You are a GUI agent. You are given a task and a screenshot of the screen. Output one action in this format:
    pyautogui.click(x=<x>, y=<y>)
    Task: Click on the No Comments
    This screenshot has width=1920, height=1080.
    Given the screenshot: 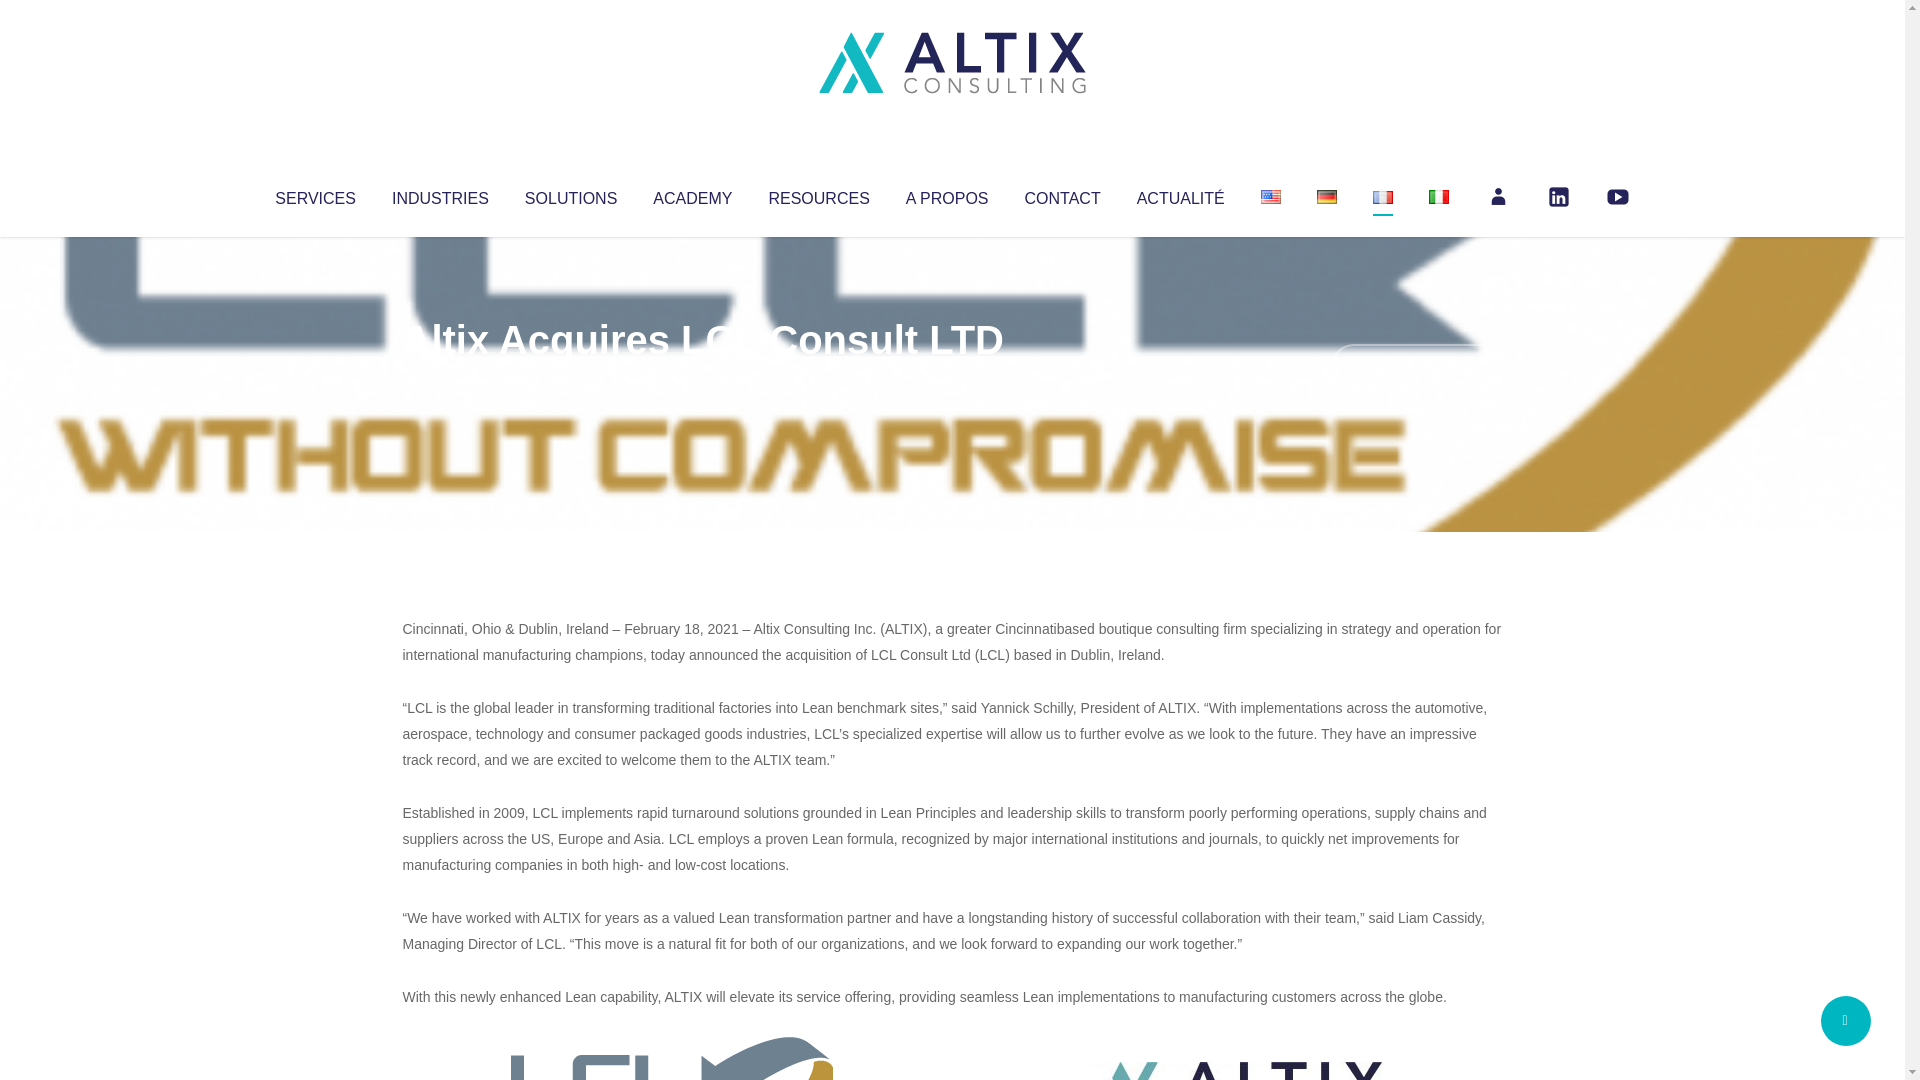 What is the action you would take?
    pyautogui.click(x=1416, y=366)
    